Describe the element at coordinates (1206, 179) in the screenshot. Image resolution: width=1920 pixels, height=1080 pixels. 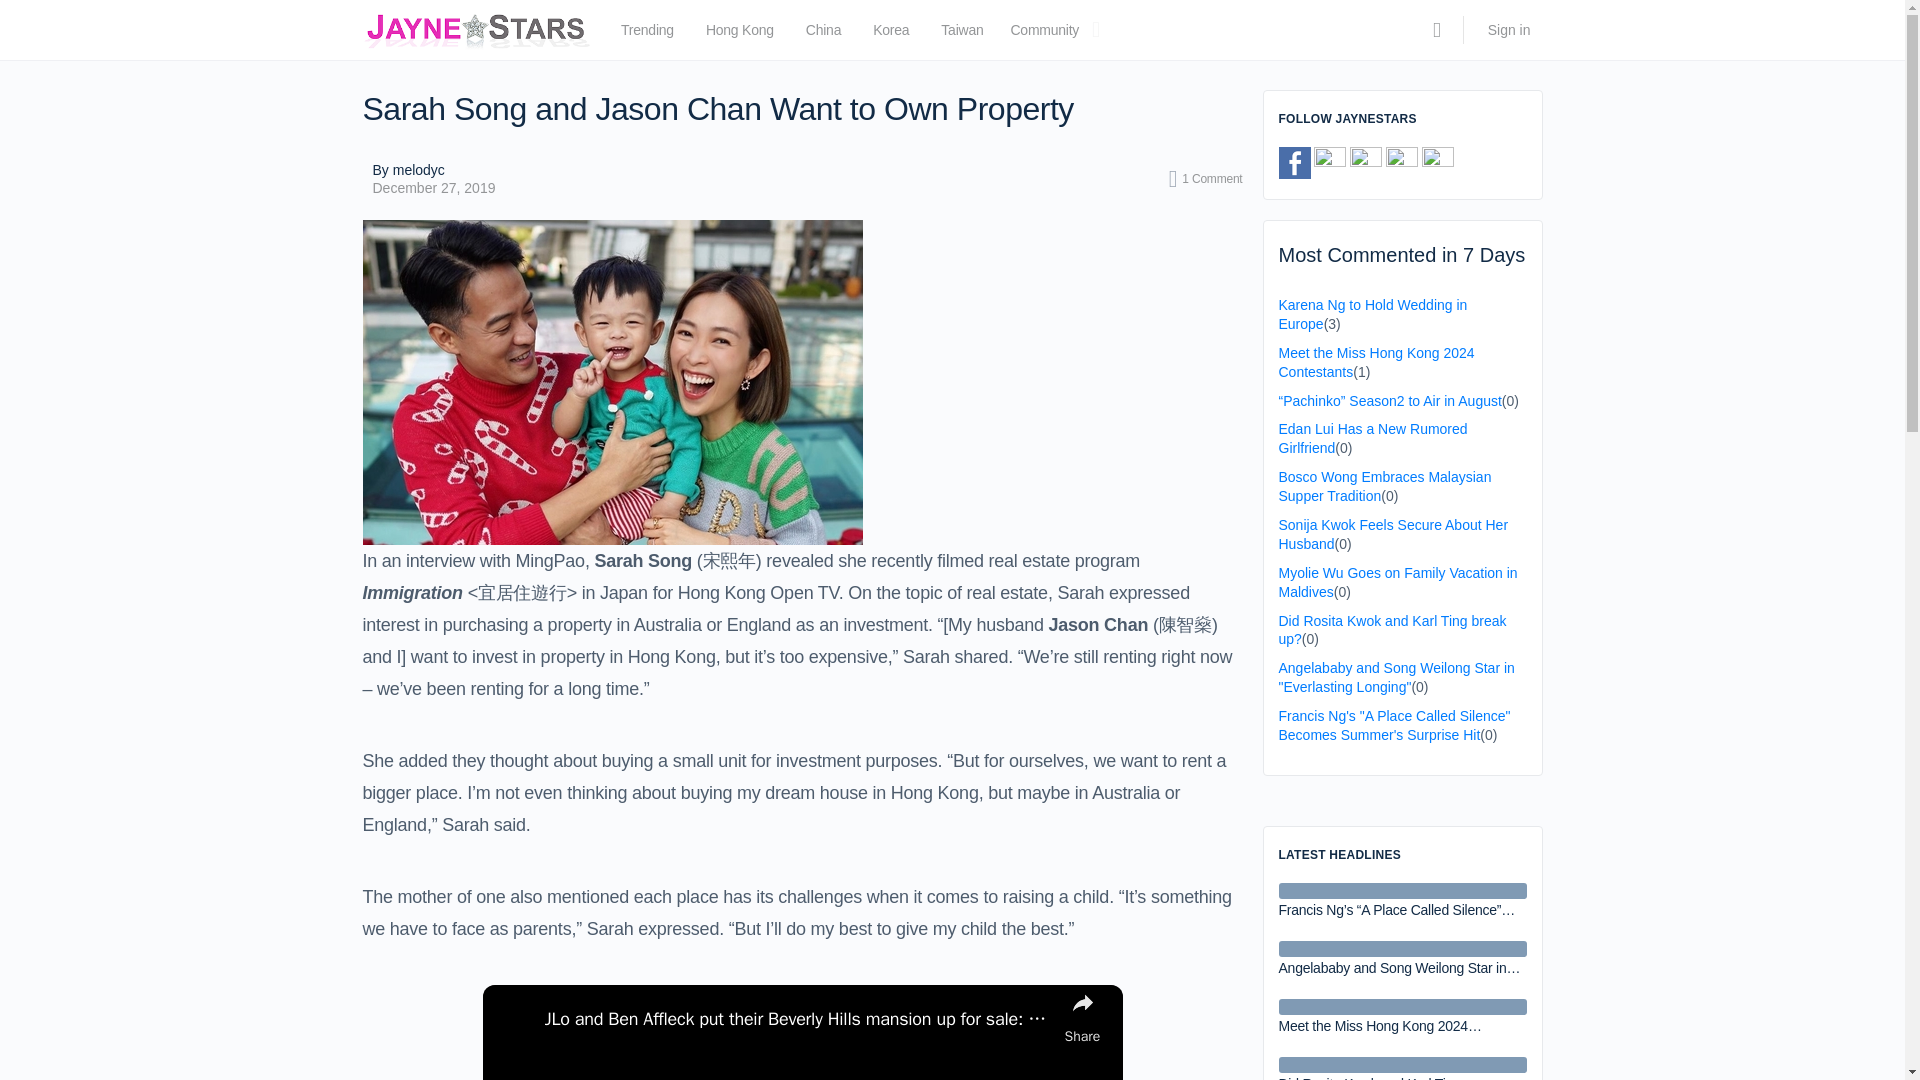
I see `1 Comment` at that location.